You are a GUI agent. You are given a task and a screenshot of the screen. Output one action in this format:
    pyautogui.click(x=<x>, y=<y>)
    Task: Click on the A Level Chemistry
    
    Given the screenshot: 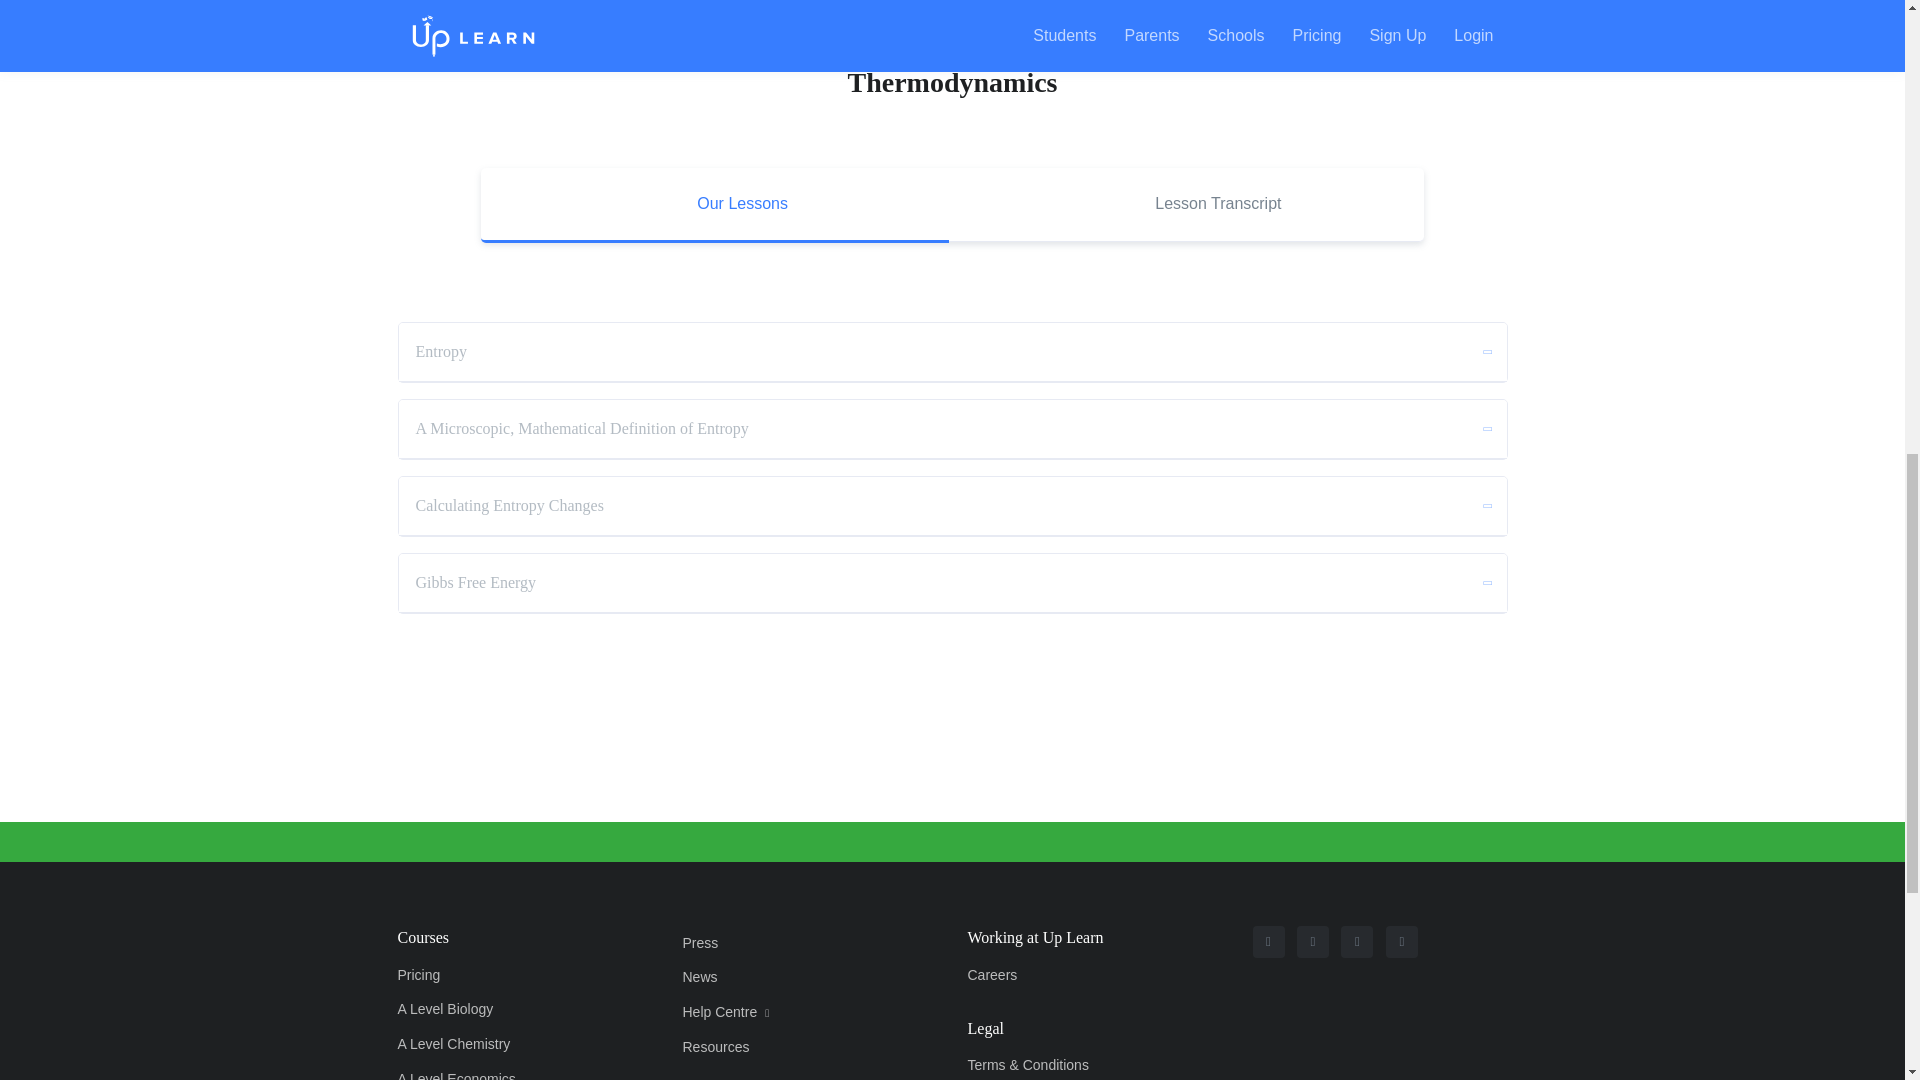 What is the action you would take?
    pyautogui.click(x=478, y=1044)
    